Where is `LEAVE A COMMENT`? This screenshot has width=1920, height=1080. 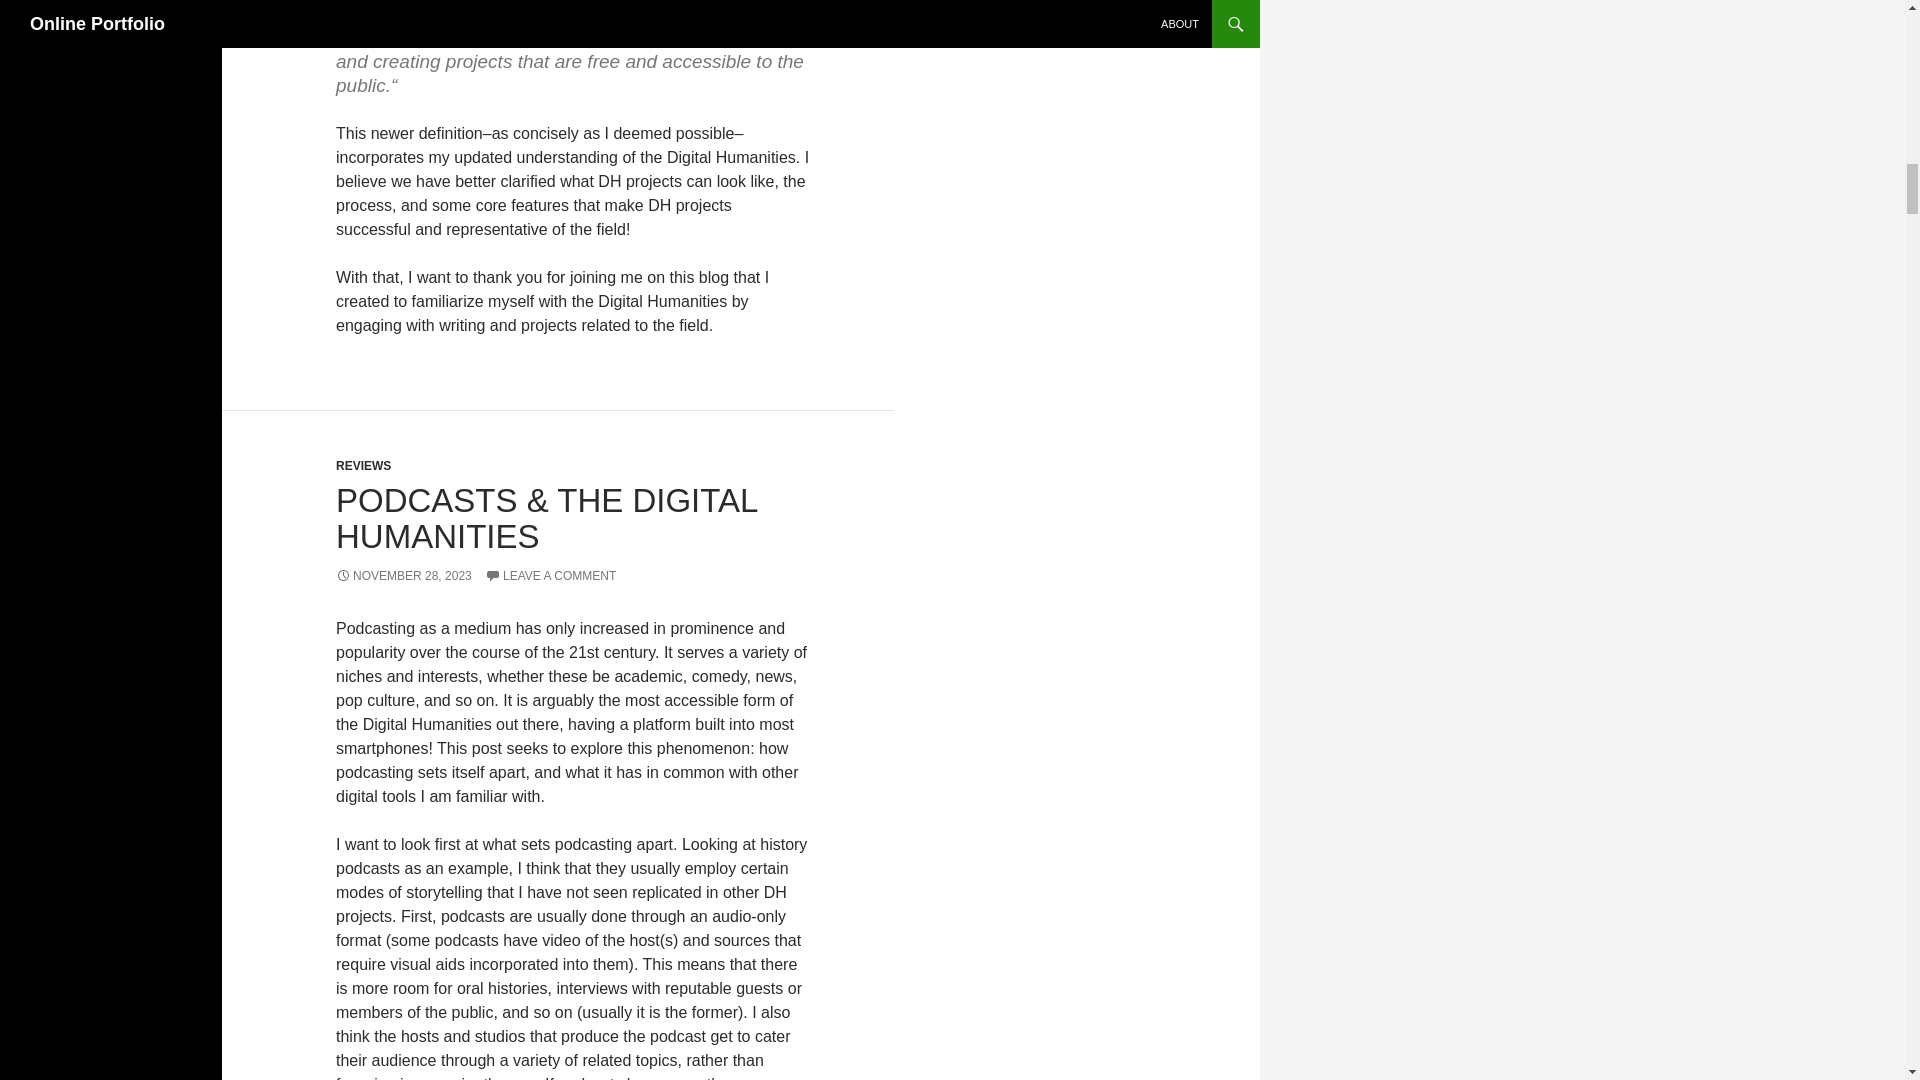 LEAVE A COMMENT is located at coordinates (550, 576).